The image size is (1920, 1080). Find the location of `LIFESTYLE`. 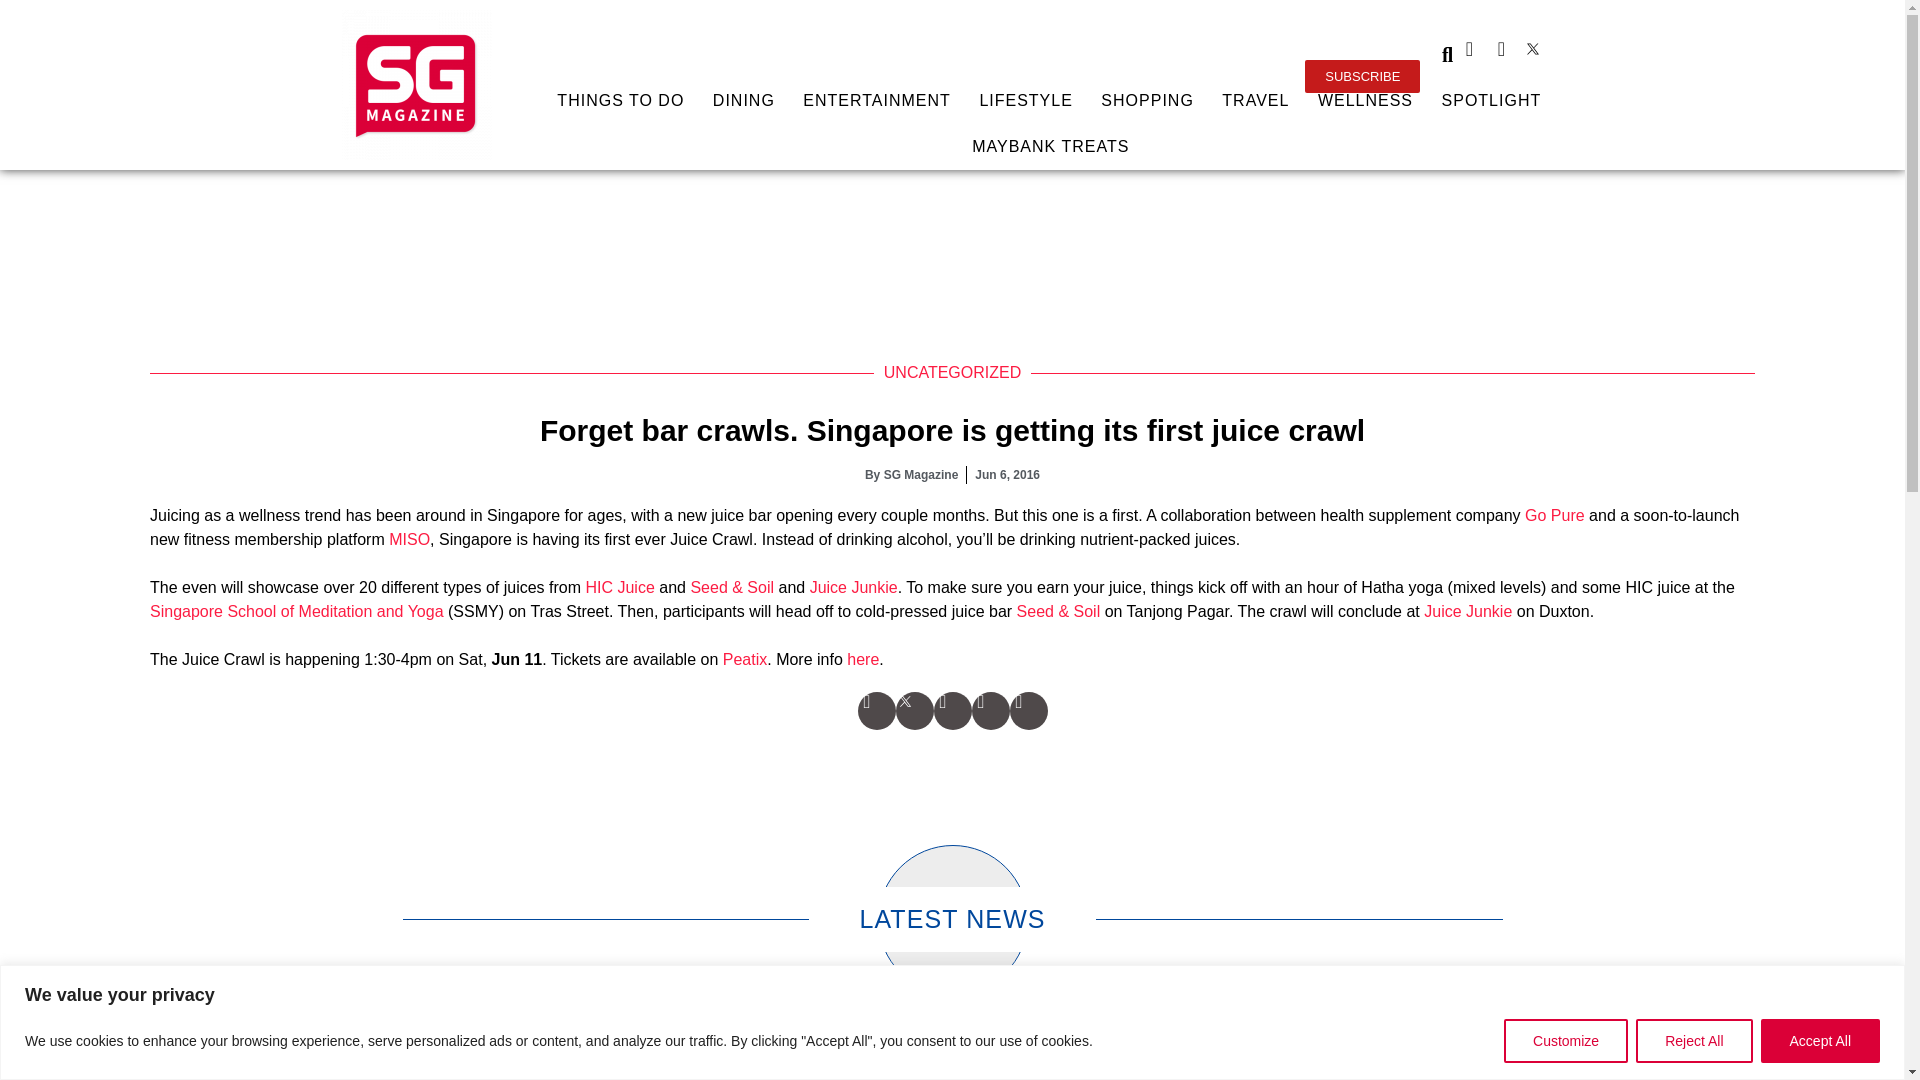

LIFESTYLE is located at coordinates (1026, 100).